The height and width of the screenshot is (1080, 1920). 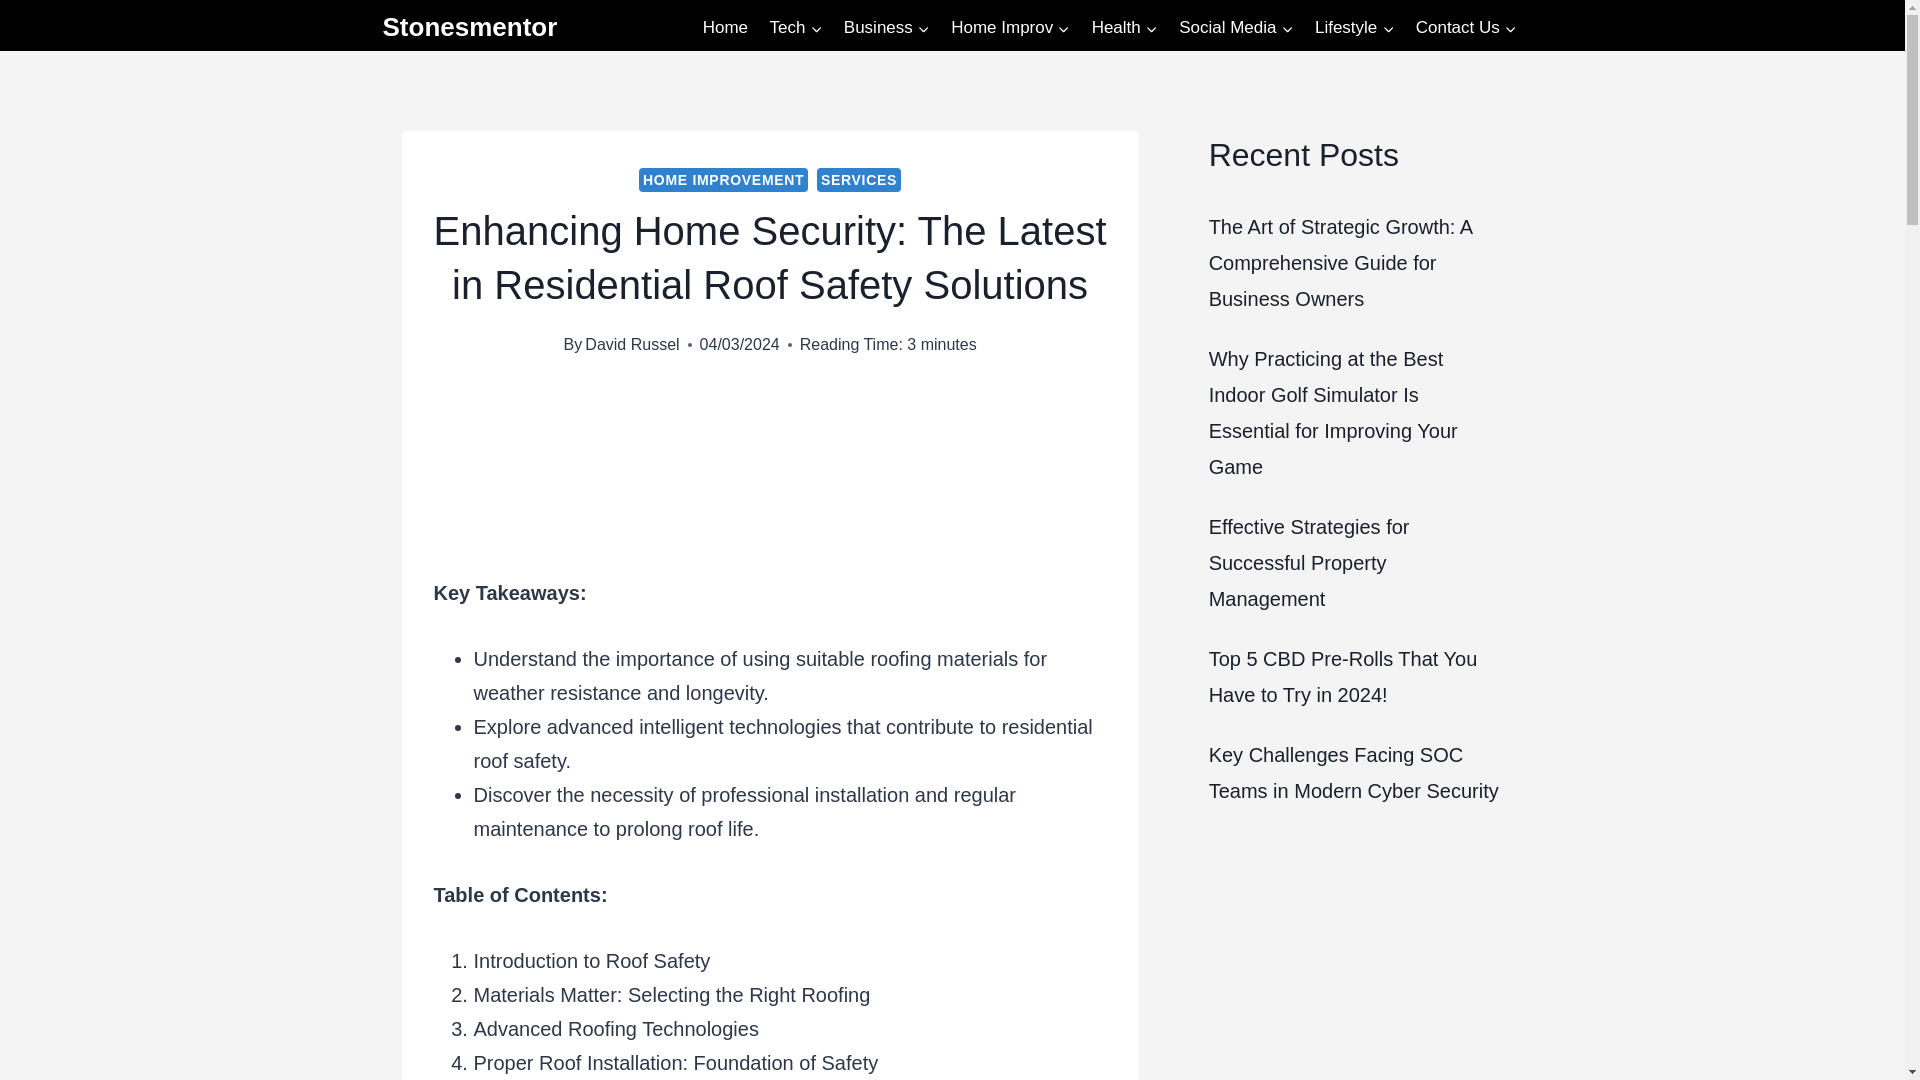 I want to click on Business, so click(x=886, y=28).